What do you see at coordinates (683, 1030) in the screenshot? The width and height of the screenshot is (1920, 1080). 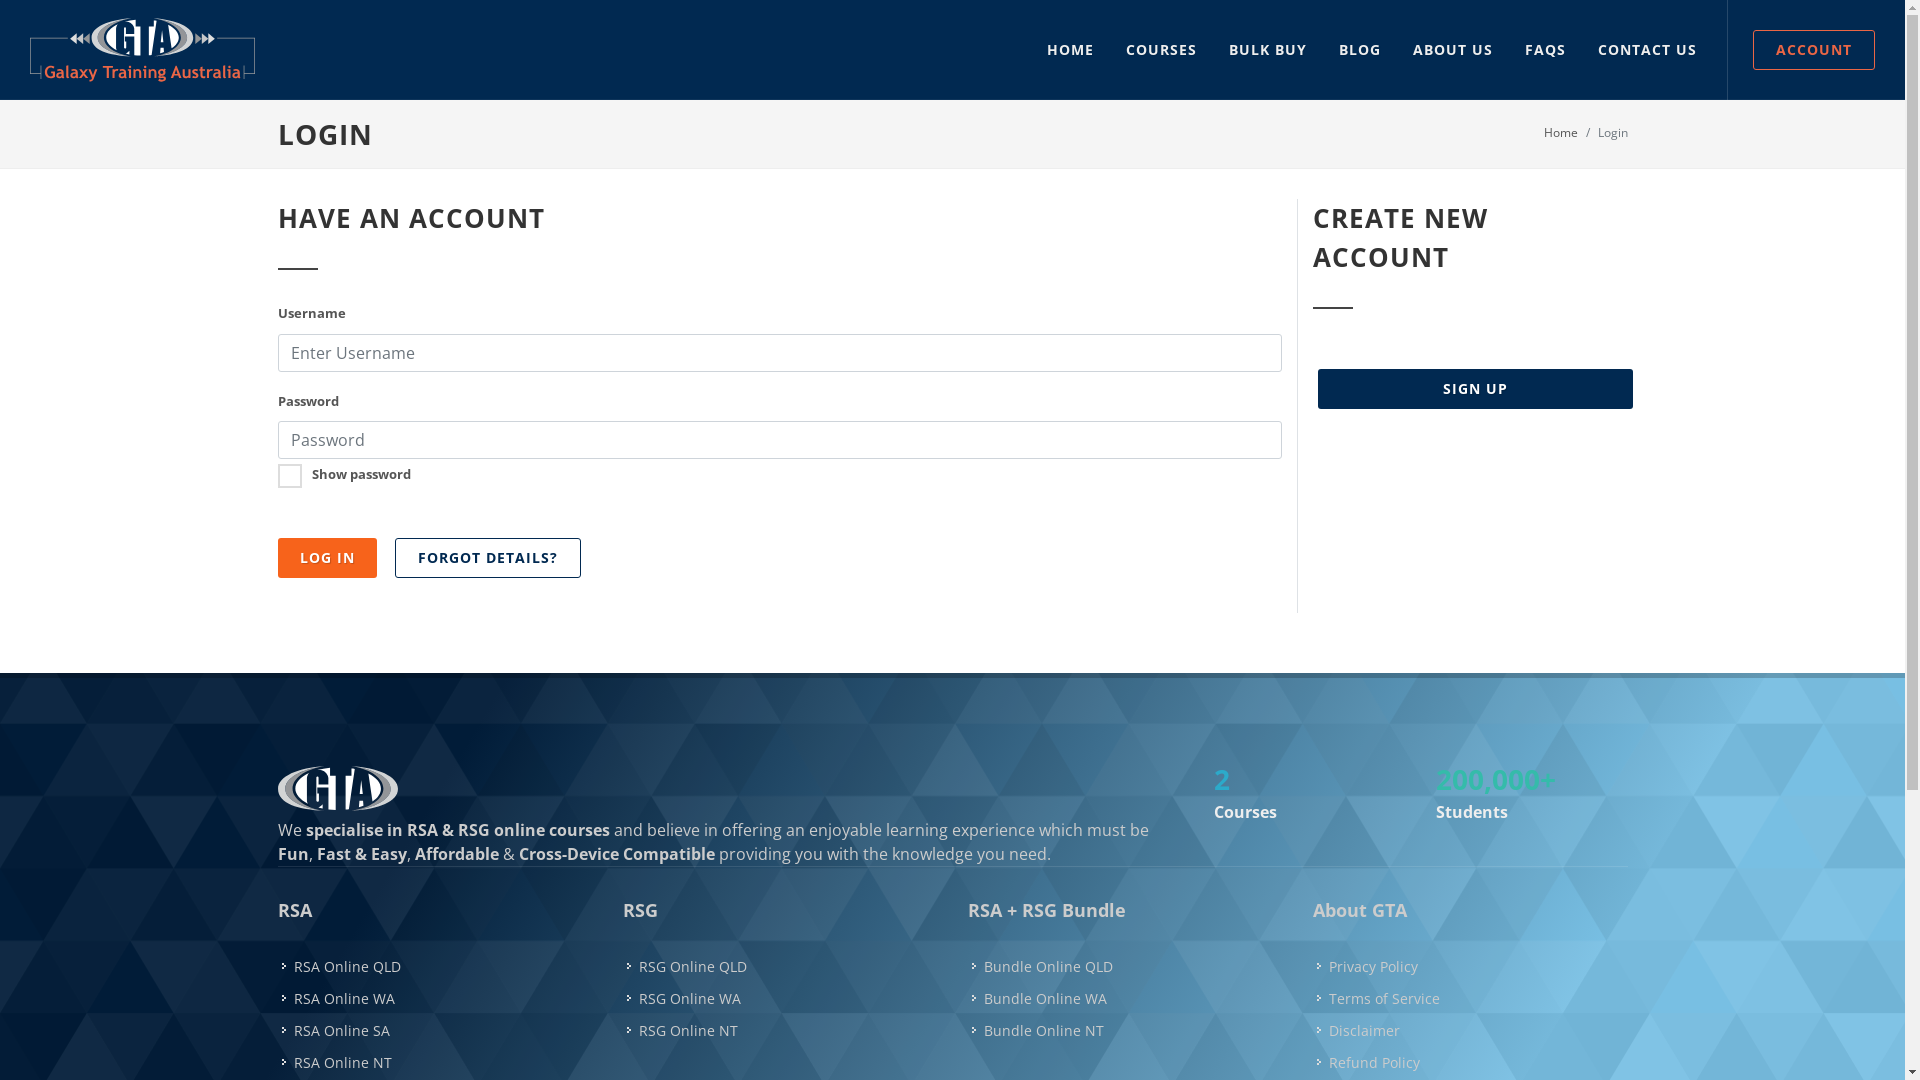 I see `RSG Online NT` at bounding box center [683, 1030].